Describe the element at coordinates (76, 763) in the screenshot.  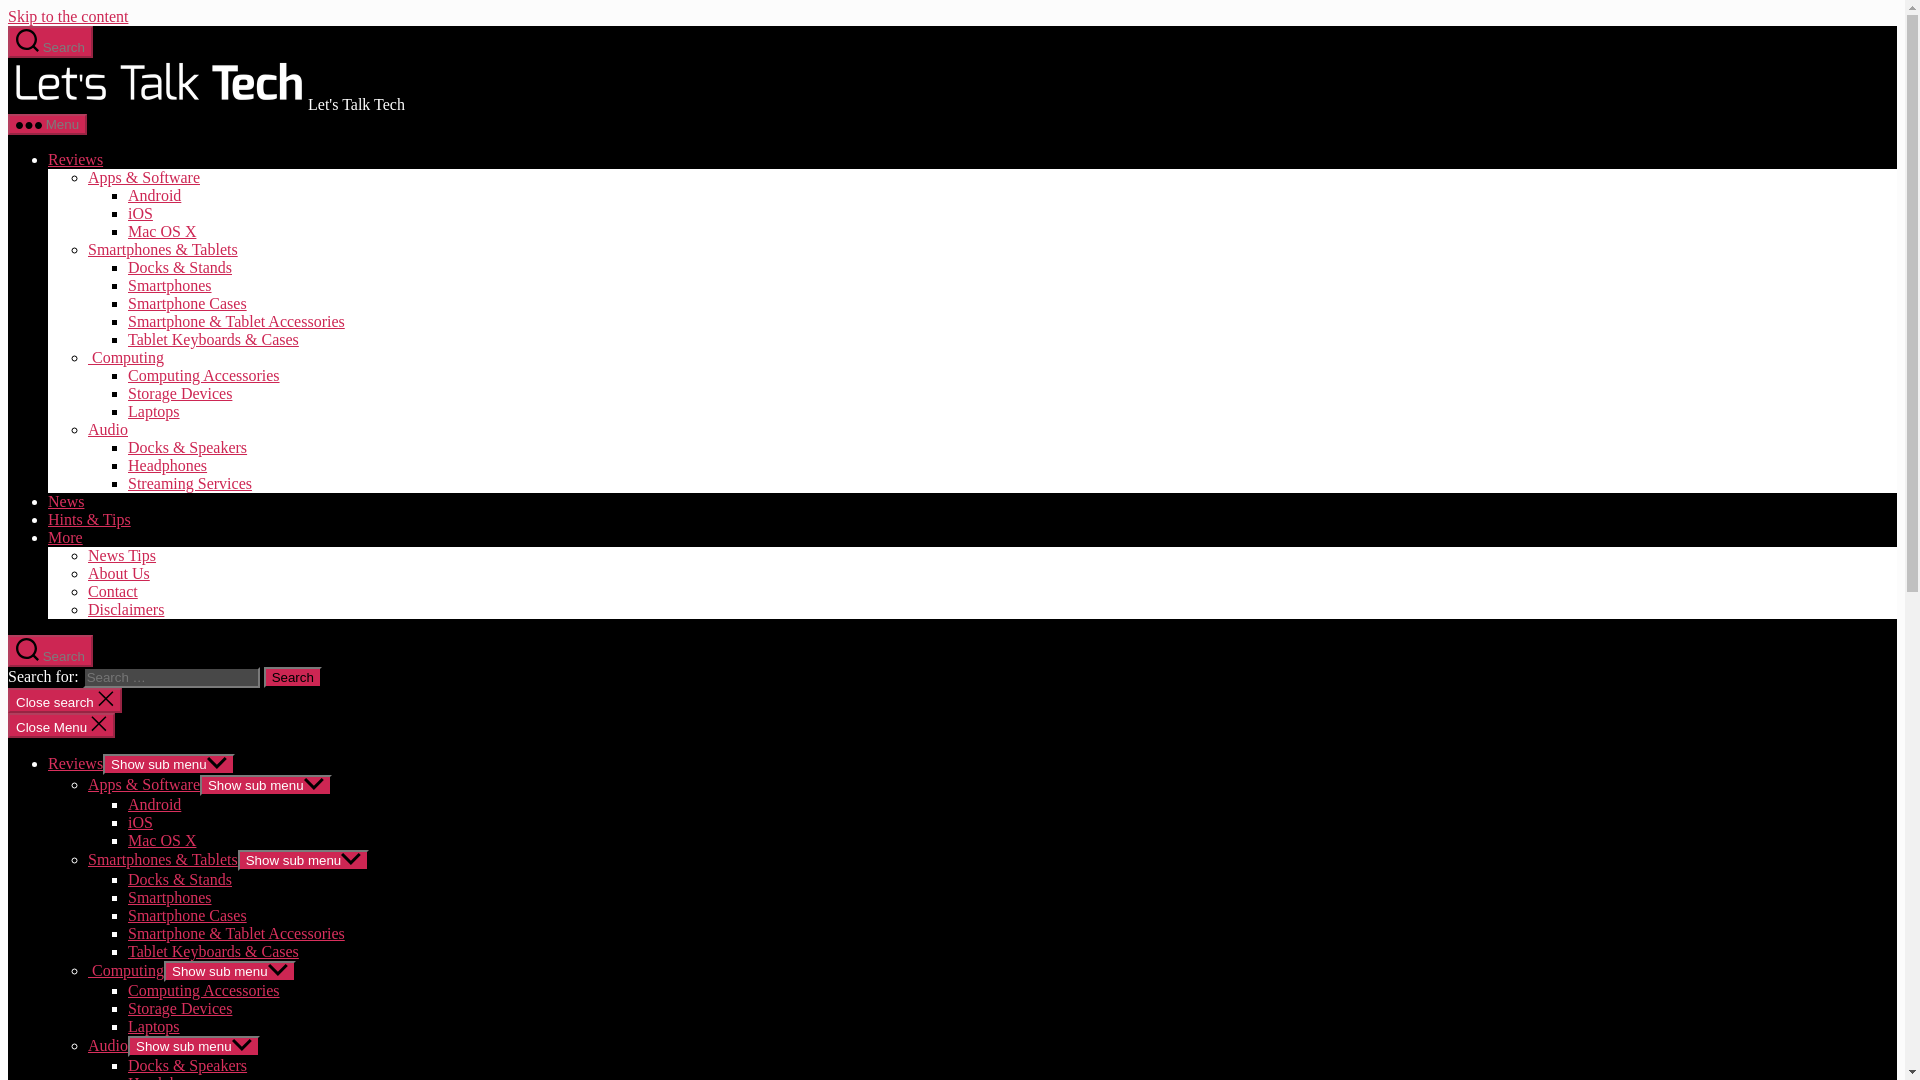
I see `Reviews` at that location.